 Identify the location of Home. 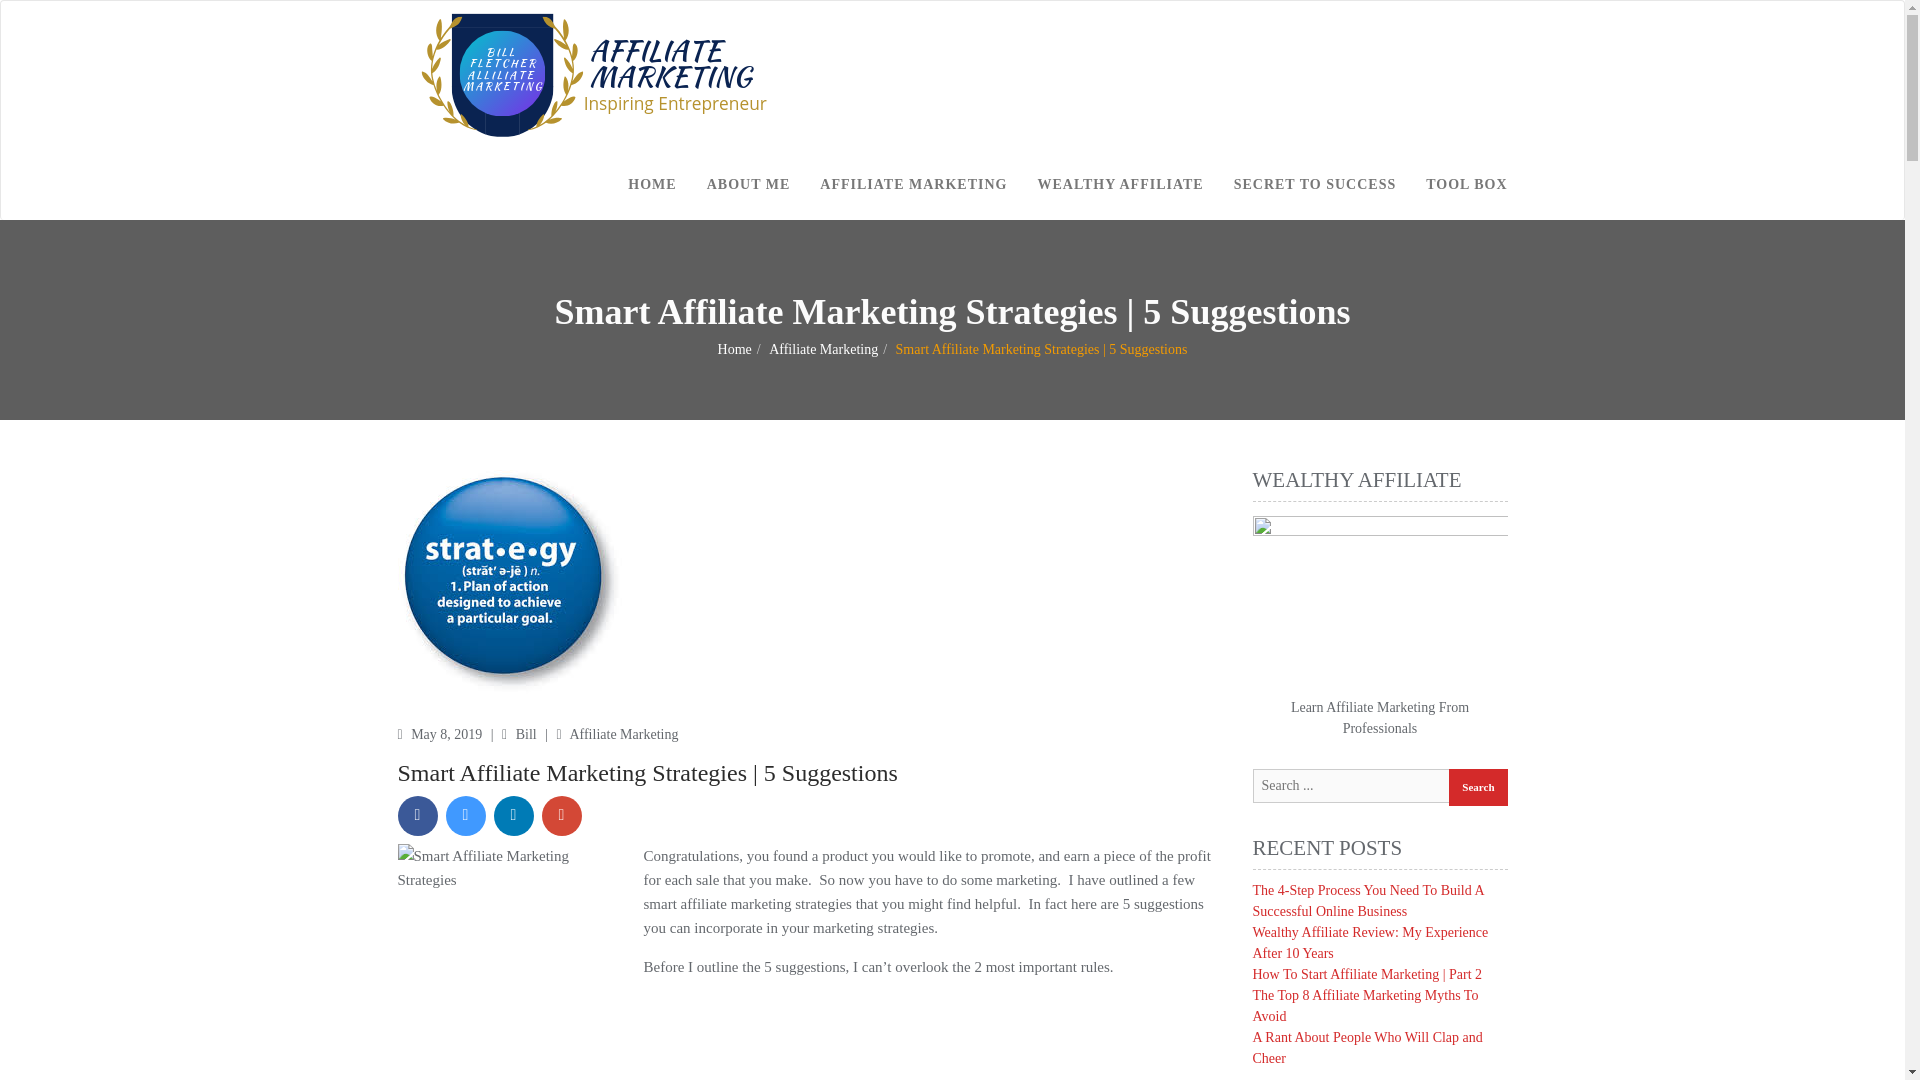
(735, 350).